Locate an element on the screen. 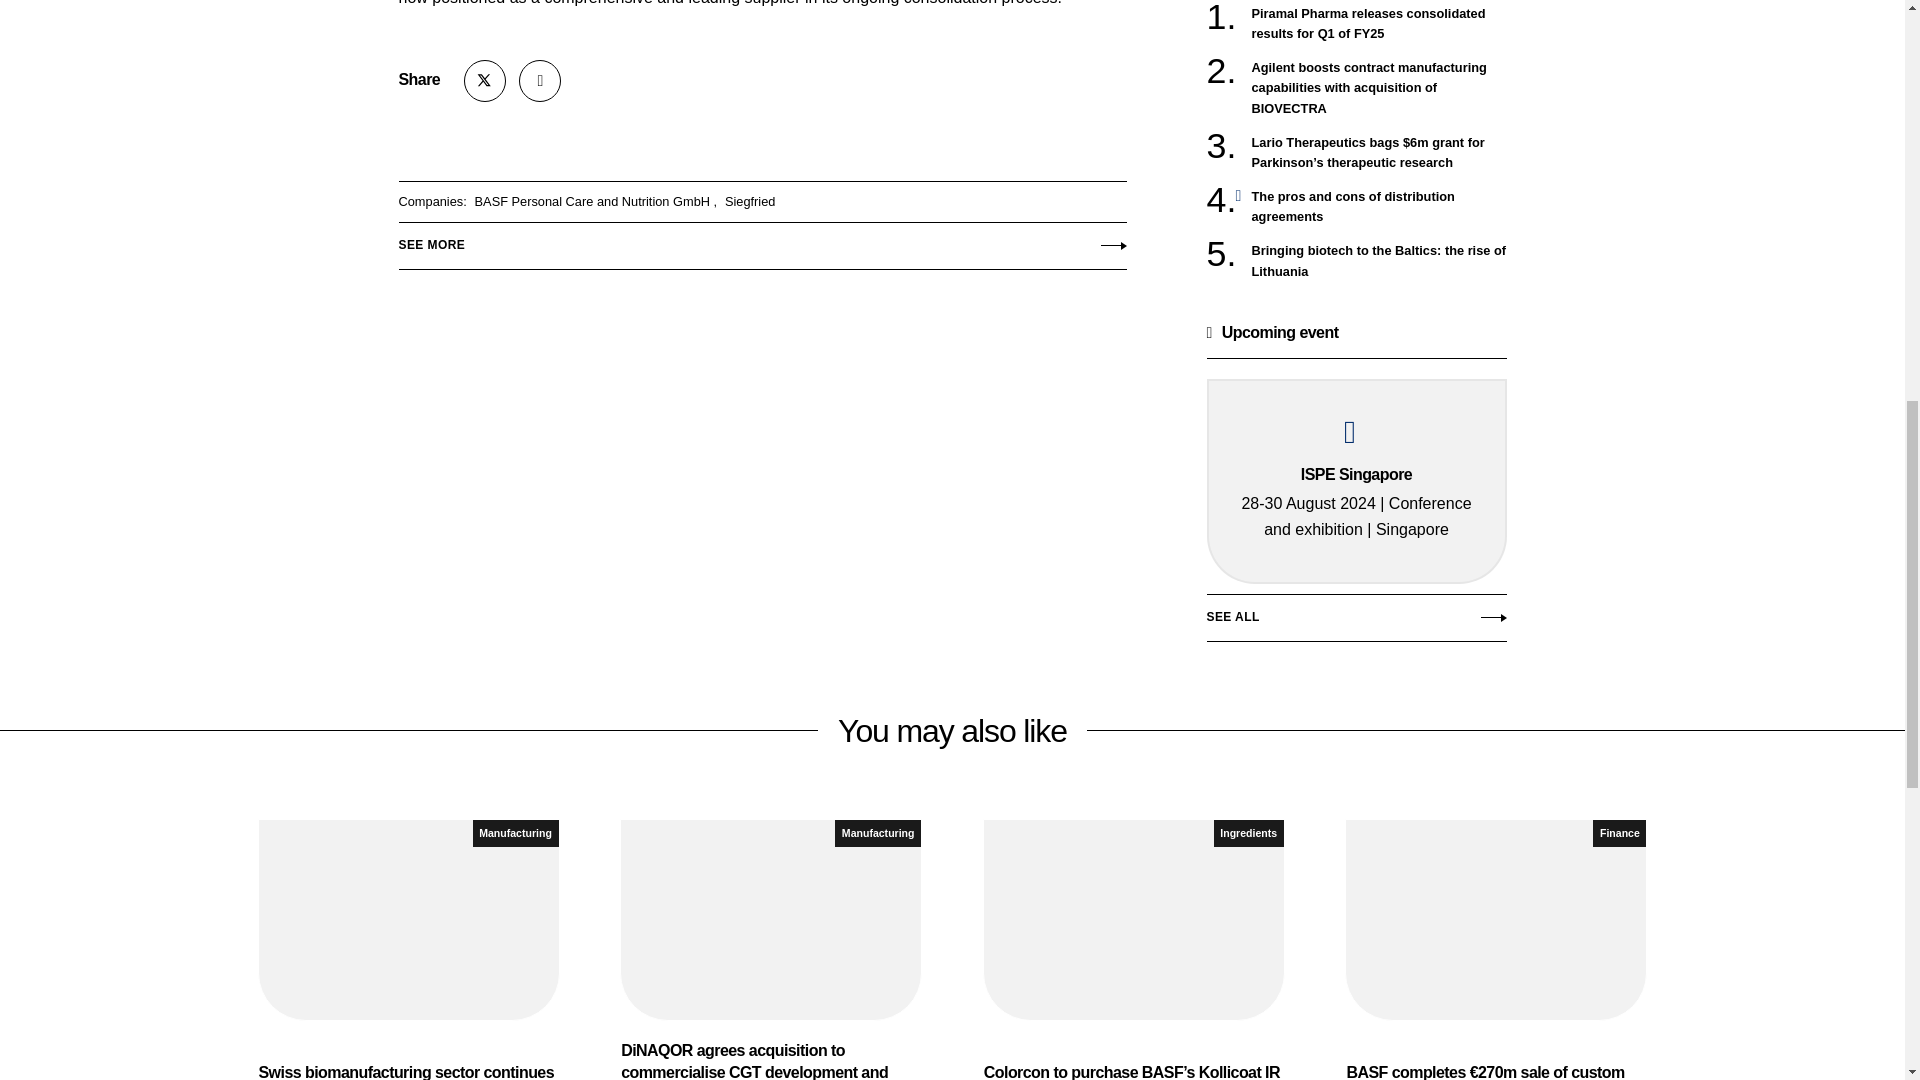 This screenshot has width=1920, height=1080. LinkedIn is located at coordinates (539, 80).